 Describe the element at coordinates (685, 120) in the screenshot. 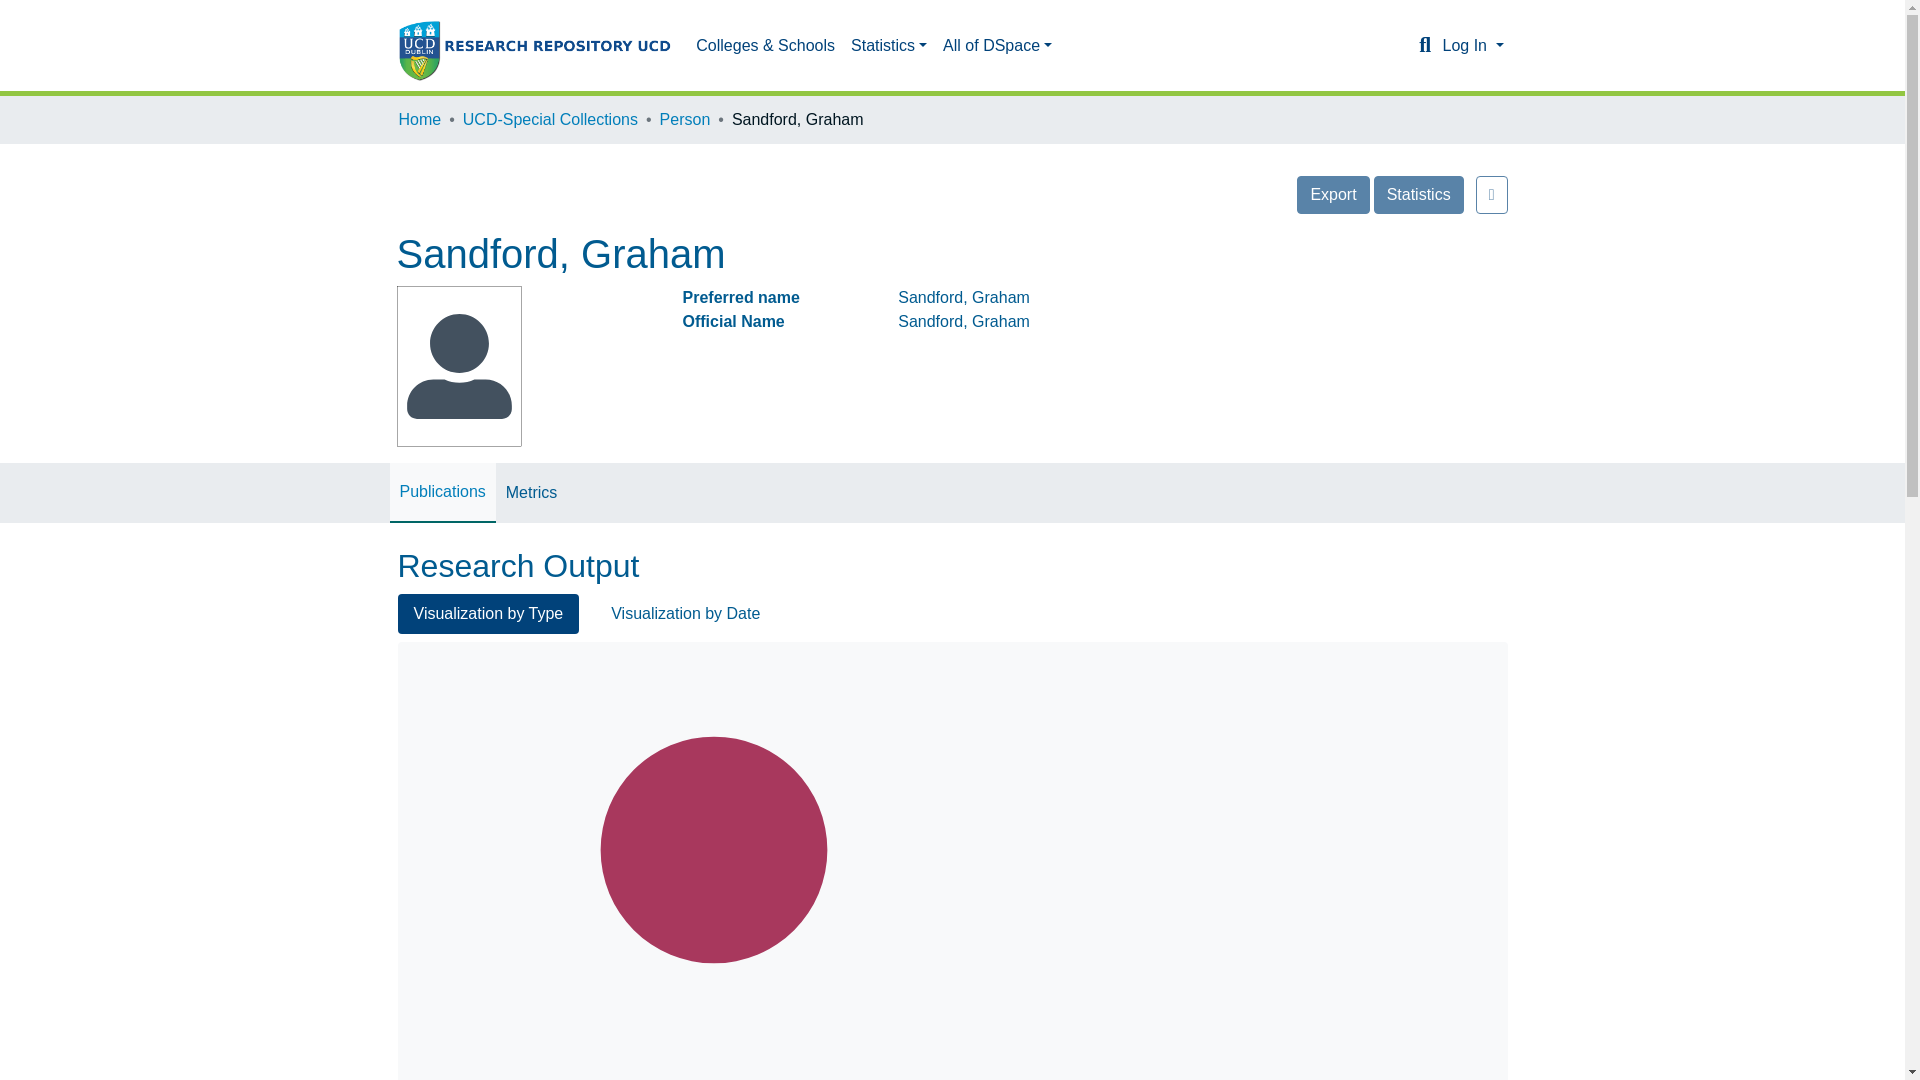

I see `Person` at that location.